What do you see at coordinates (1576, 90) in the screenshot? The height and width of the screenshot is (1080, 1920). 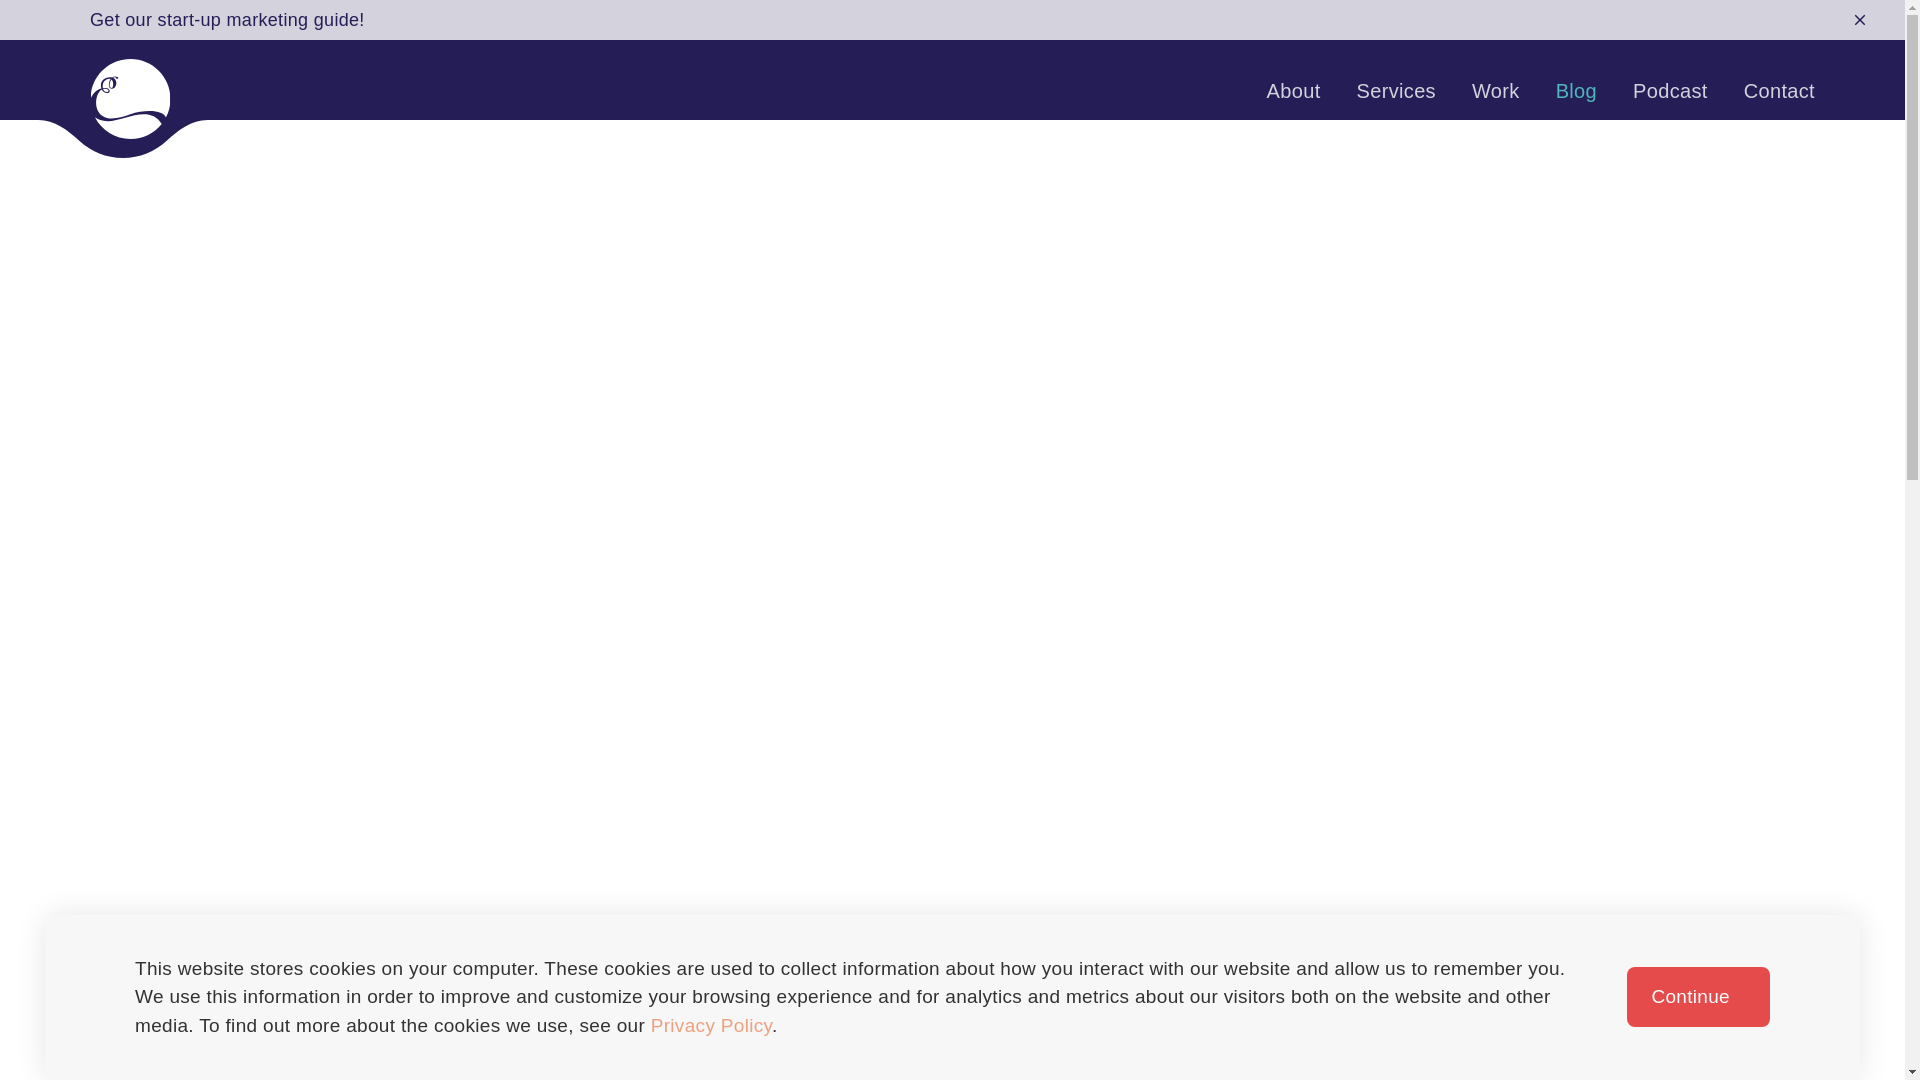 I see `Blog` at bounding box center [1576, 90].